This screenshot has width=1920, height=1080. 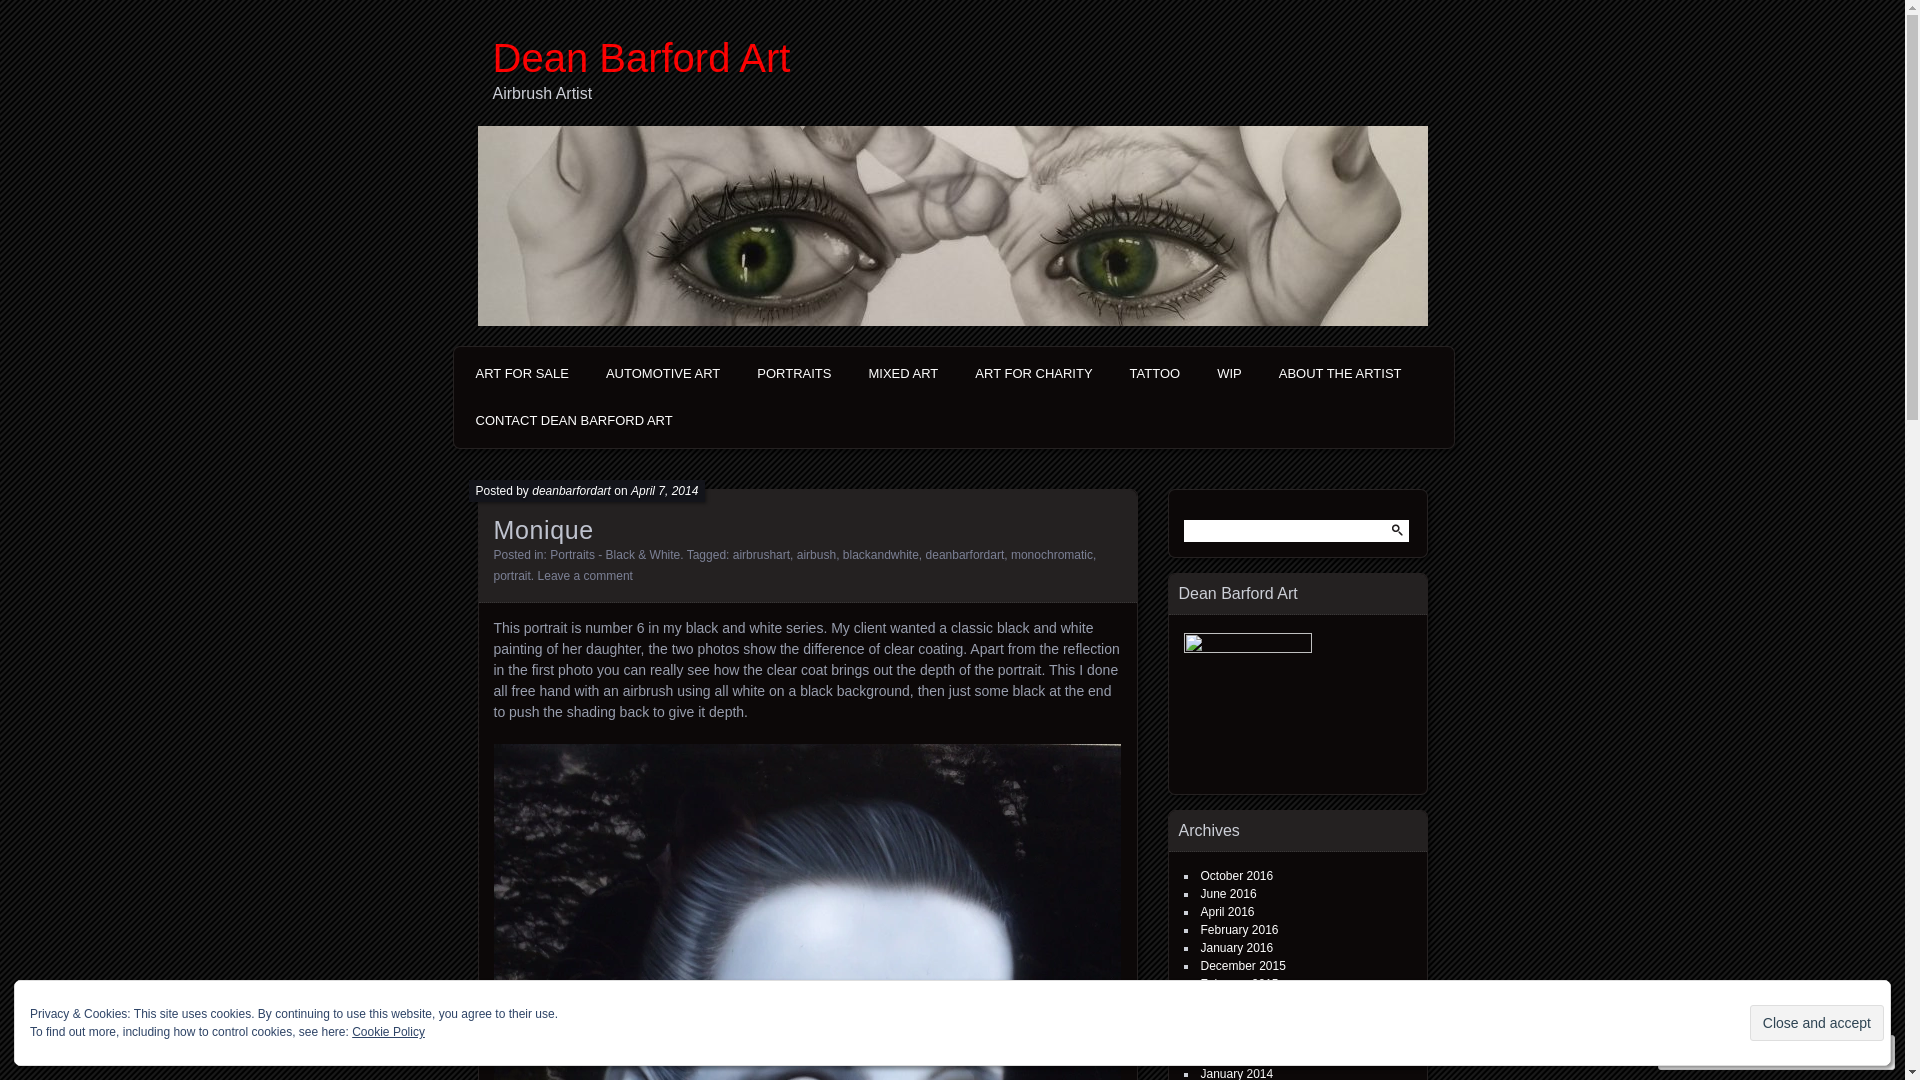 What do you see at coordinates (664, 491) in the screenshot?
I see `April 7, 2014` at bounding box center [664, 491].